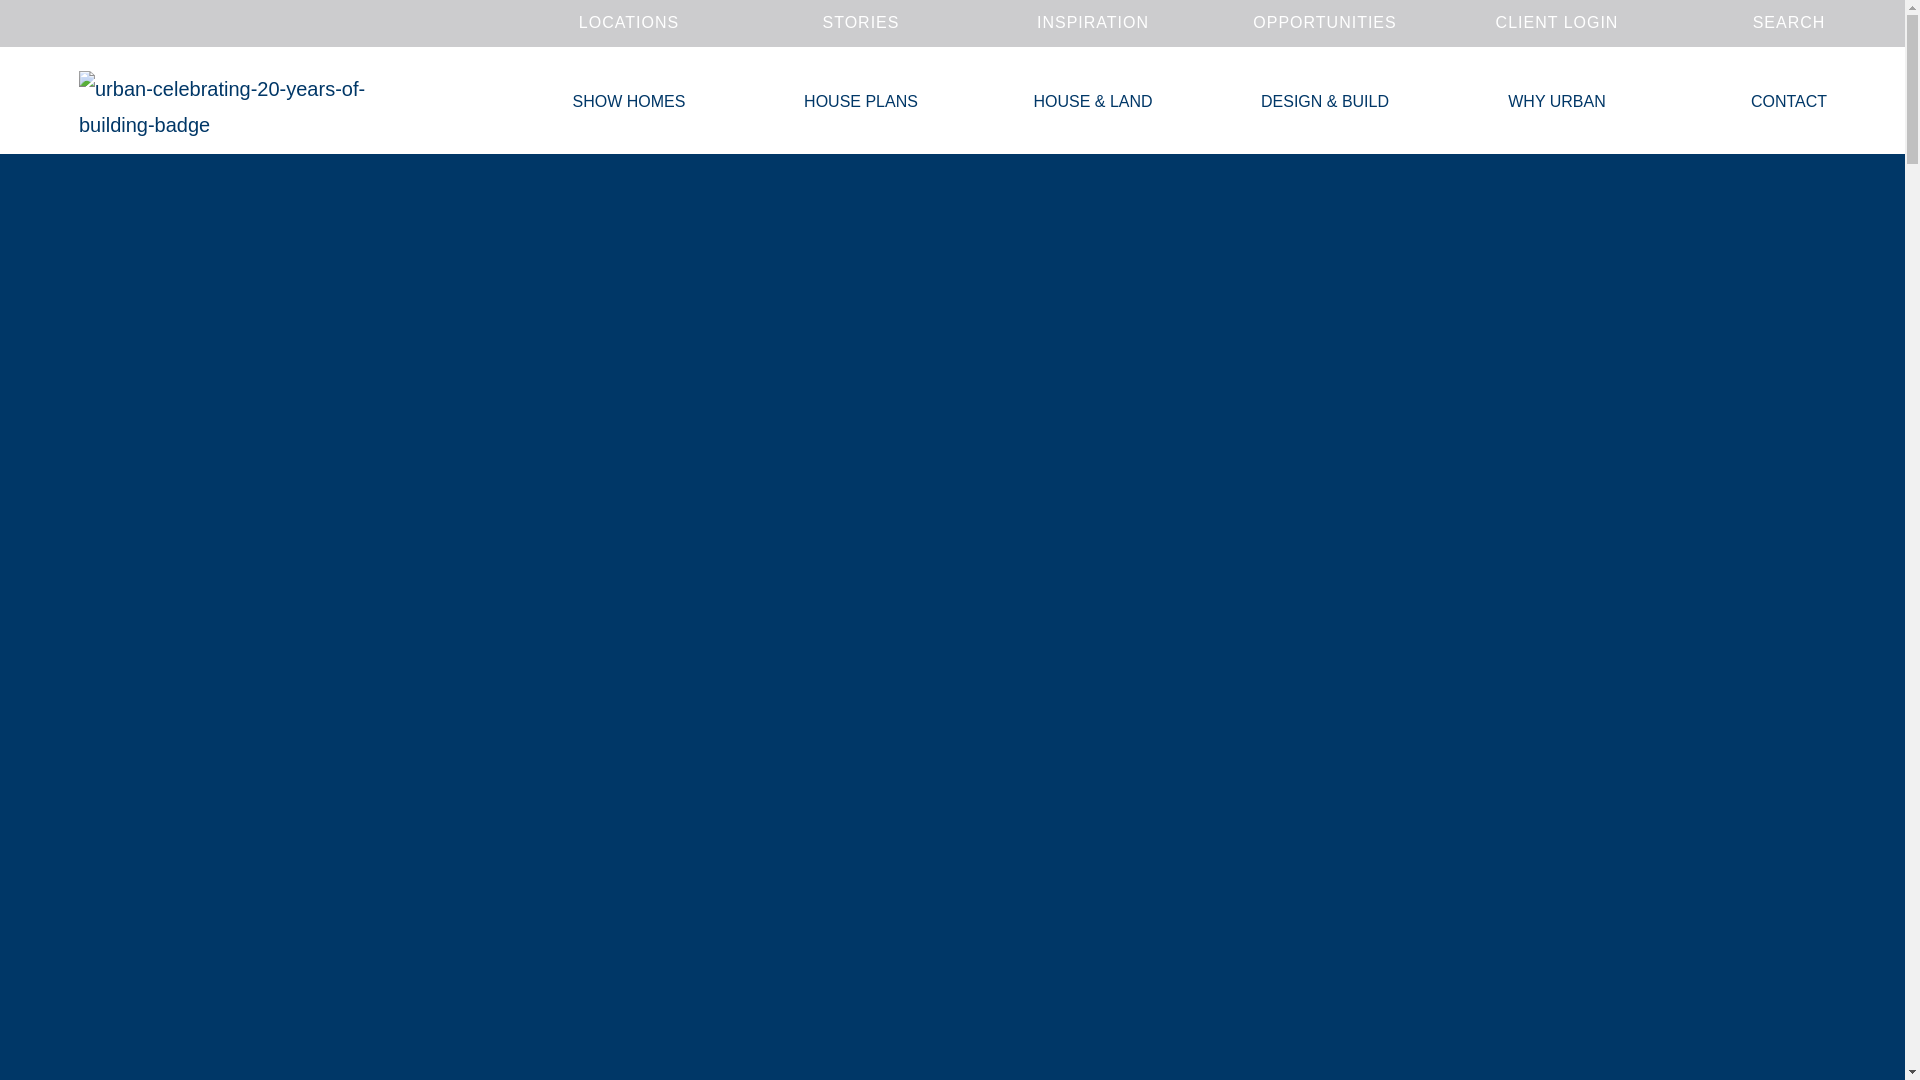 The width and height of the screenshot is (1920, 1080). I want to click on STORIES, so click(860, 22).